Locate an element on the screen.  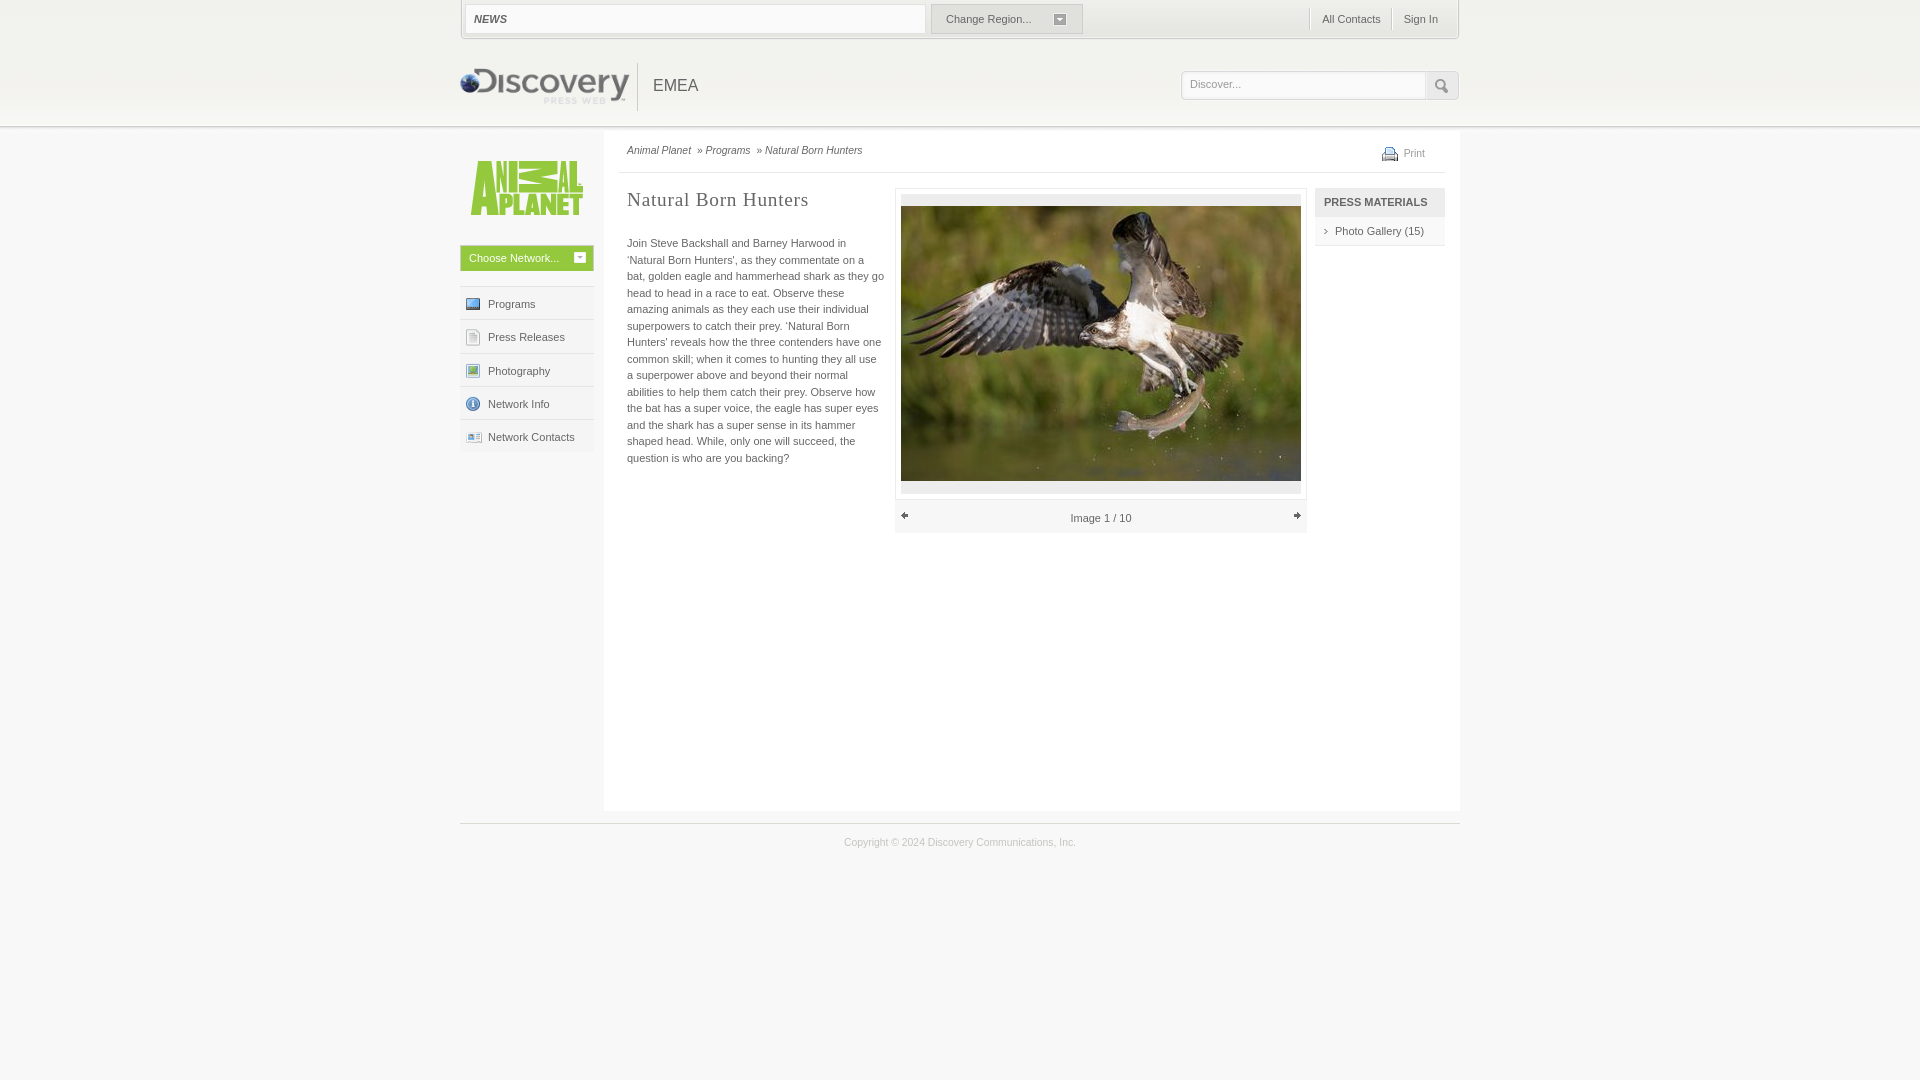
All Contacts is located at coordinates (1350, 18).